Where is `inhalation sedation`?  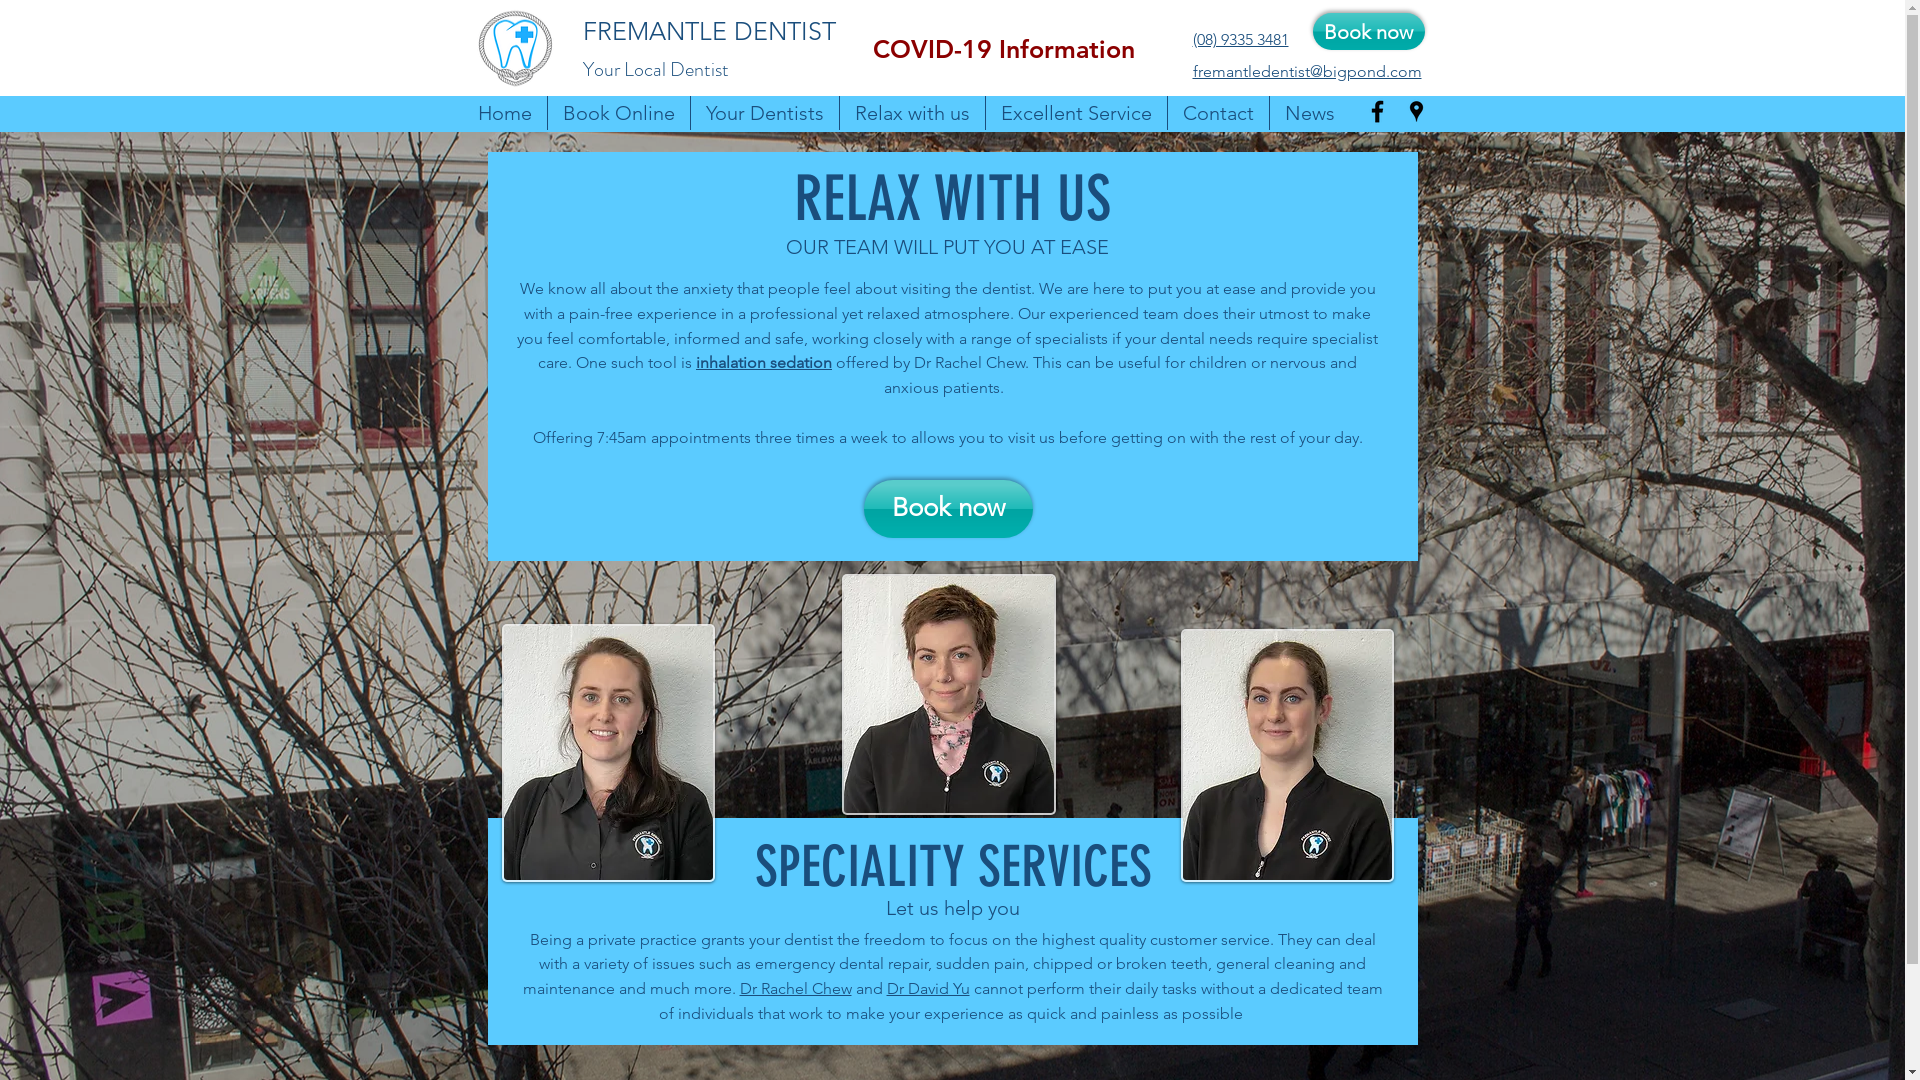
inhalation sedation is located at coordinates (764, 362).